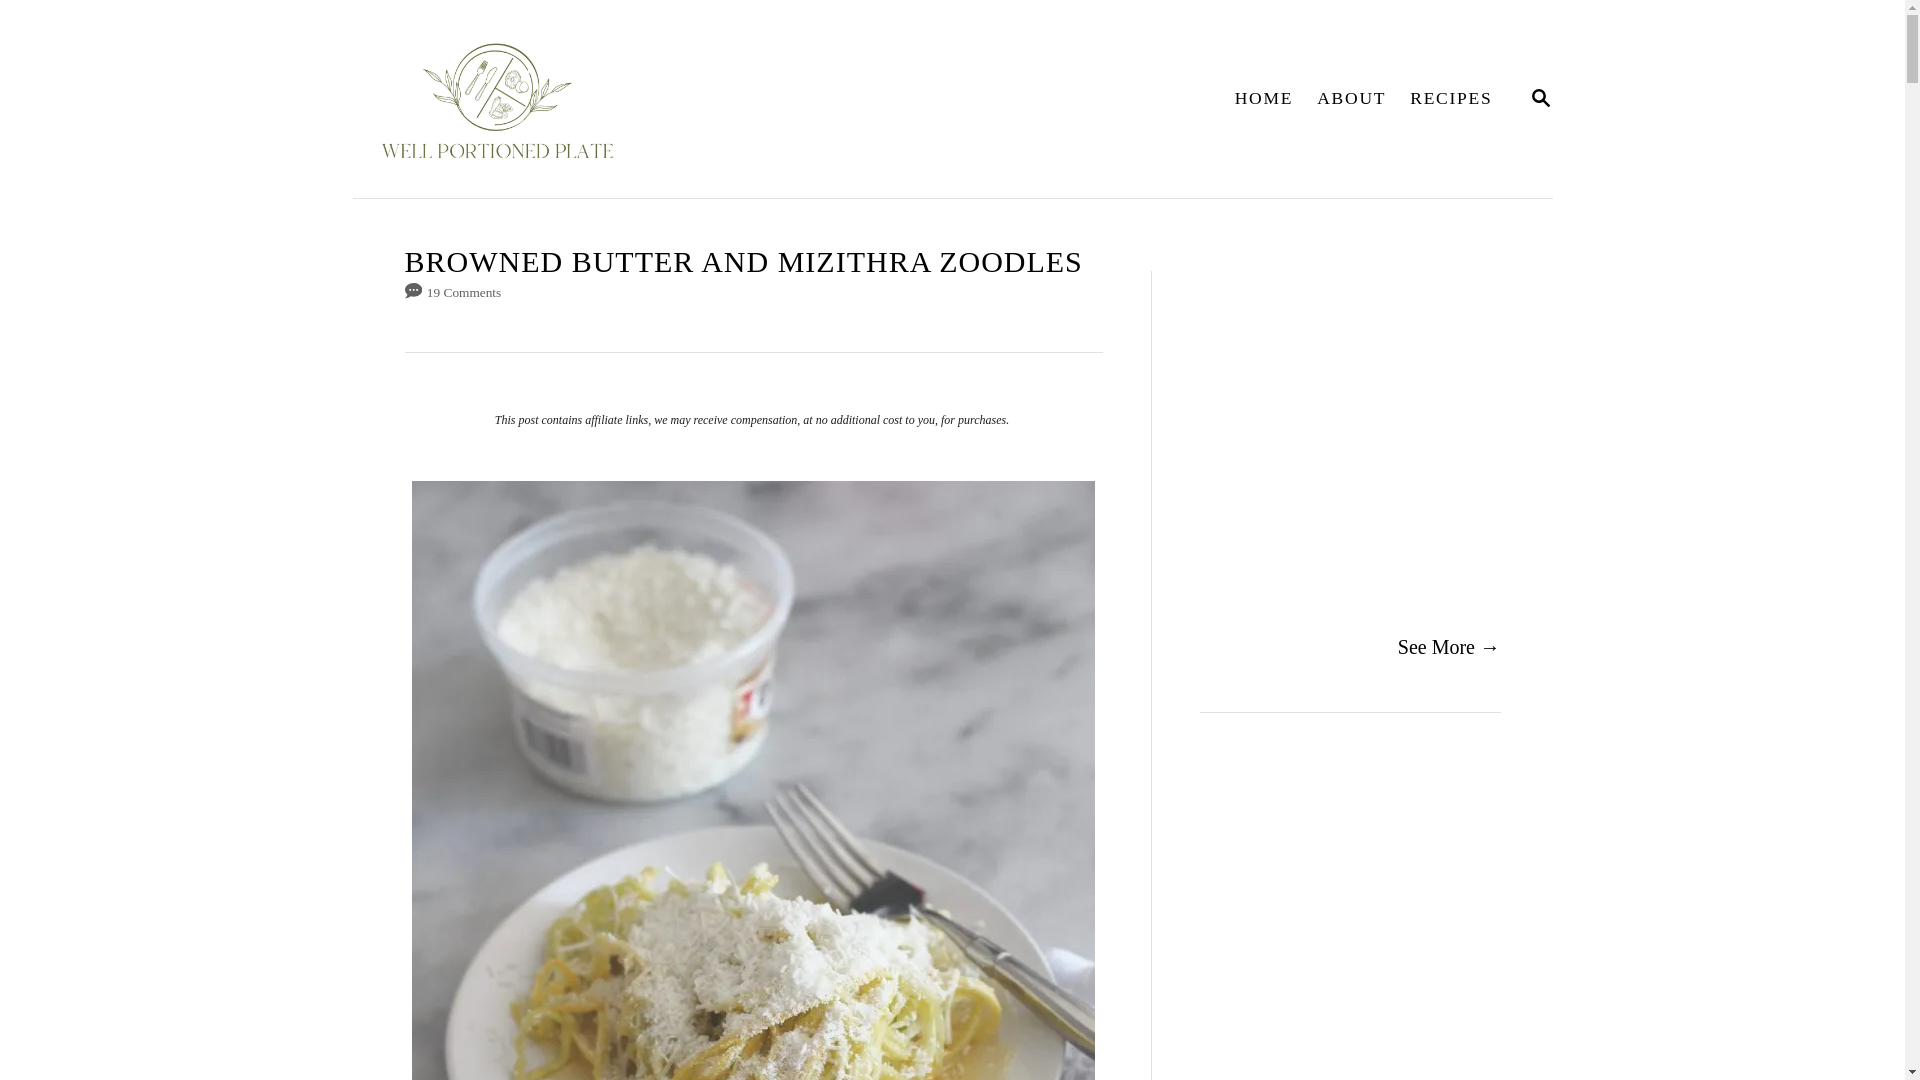 The image size is (1920, 1080). Describe the element at coordinates (644, 98) in the screenshot. I see `ABOUT` at that location.